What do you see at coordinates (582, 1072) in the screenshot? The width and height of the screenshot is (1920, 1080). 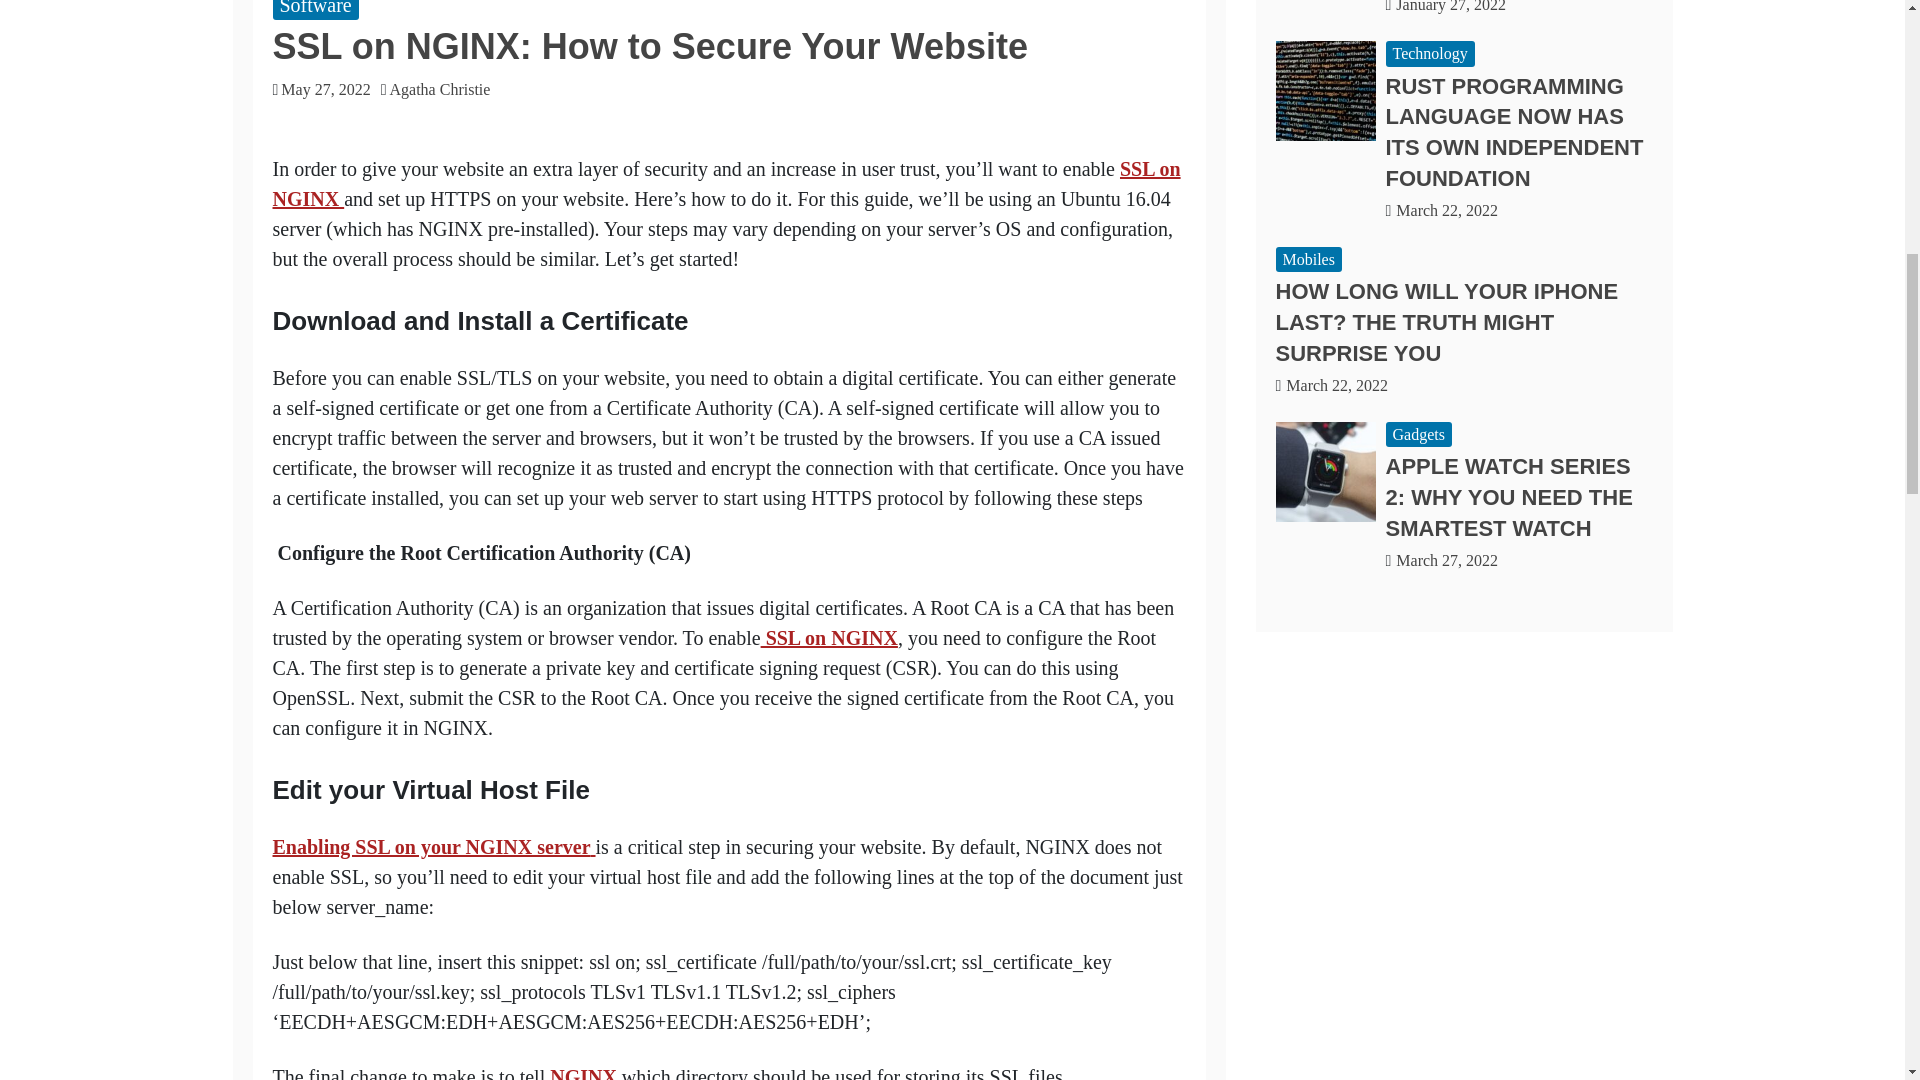 I see `NGINX` at bounding box center [582, 1072].